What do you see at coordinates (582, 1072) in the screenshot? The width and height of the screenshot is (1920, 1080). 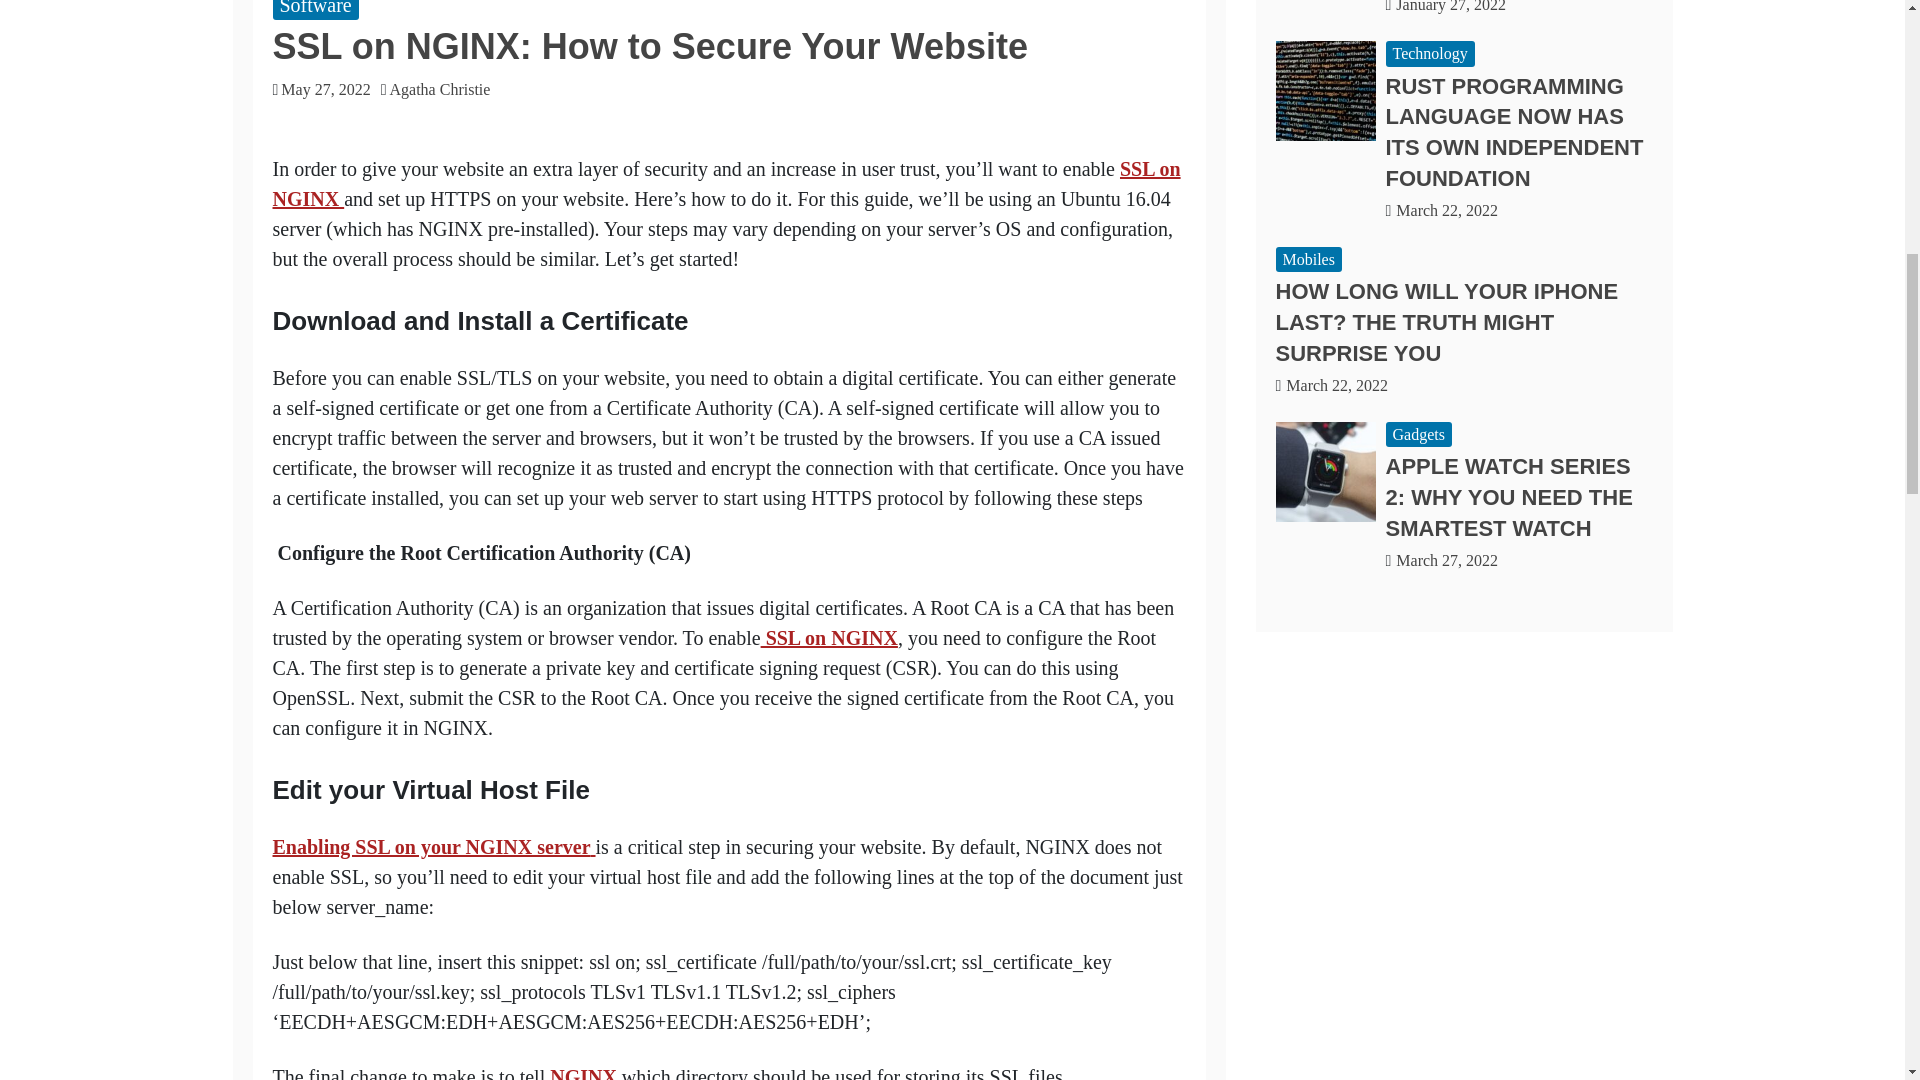 I see `NGINX` at bounding box center [582, 1072].